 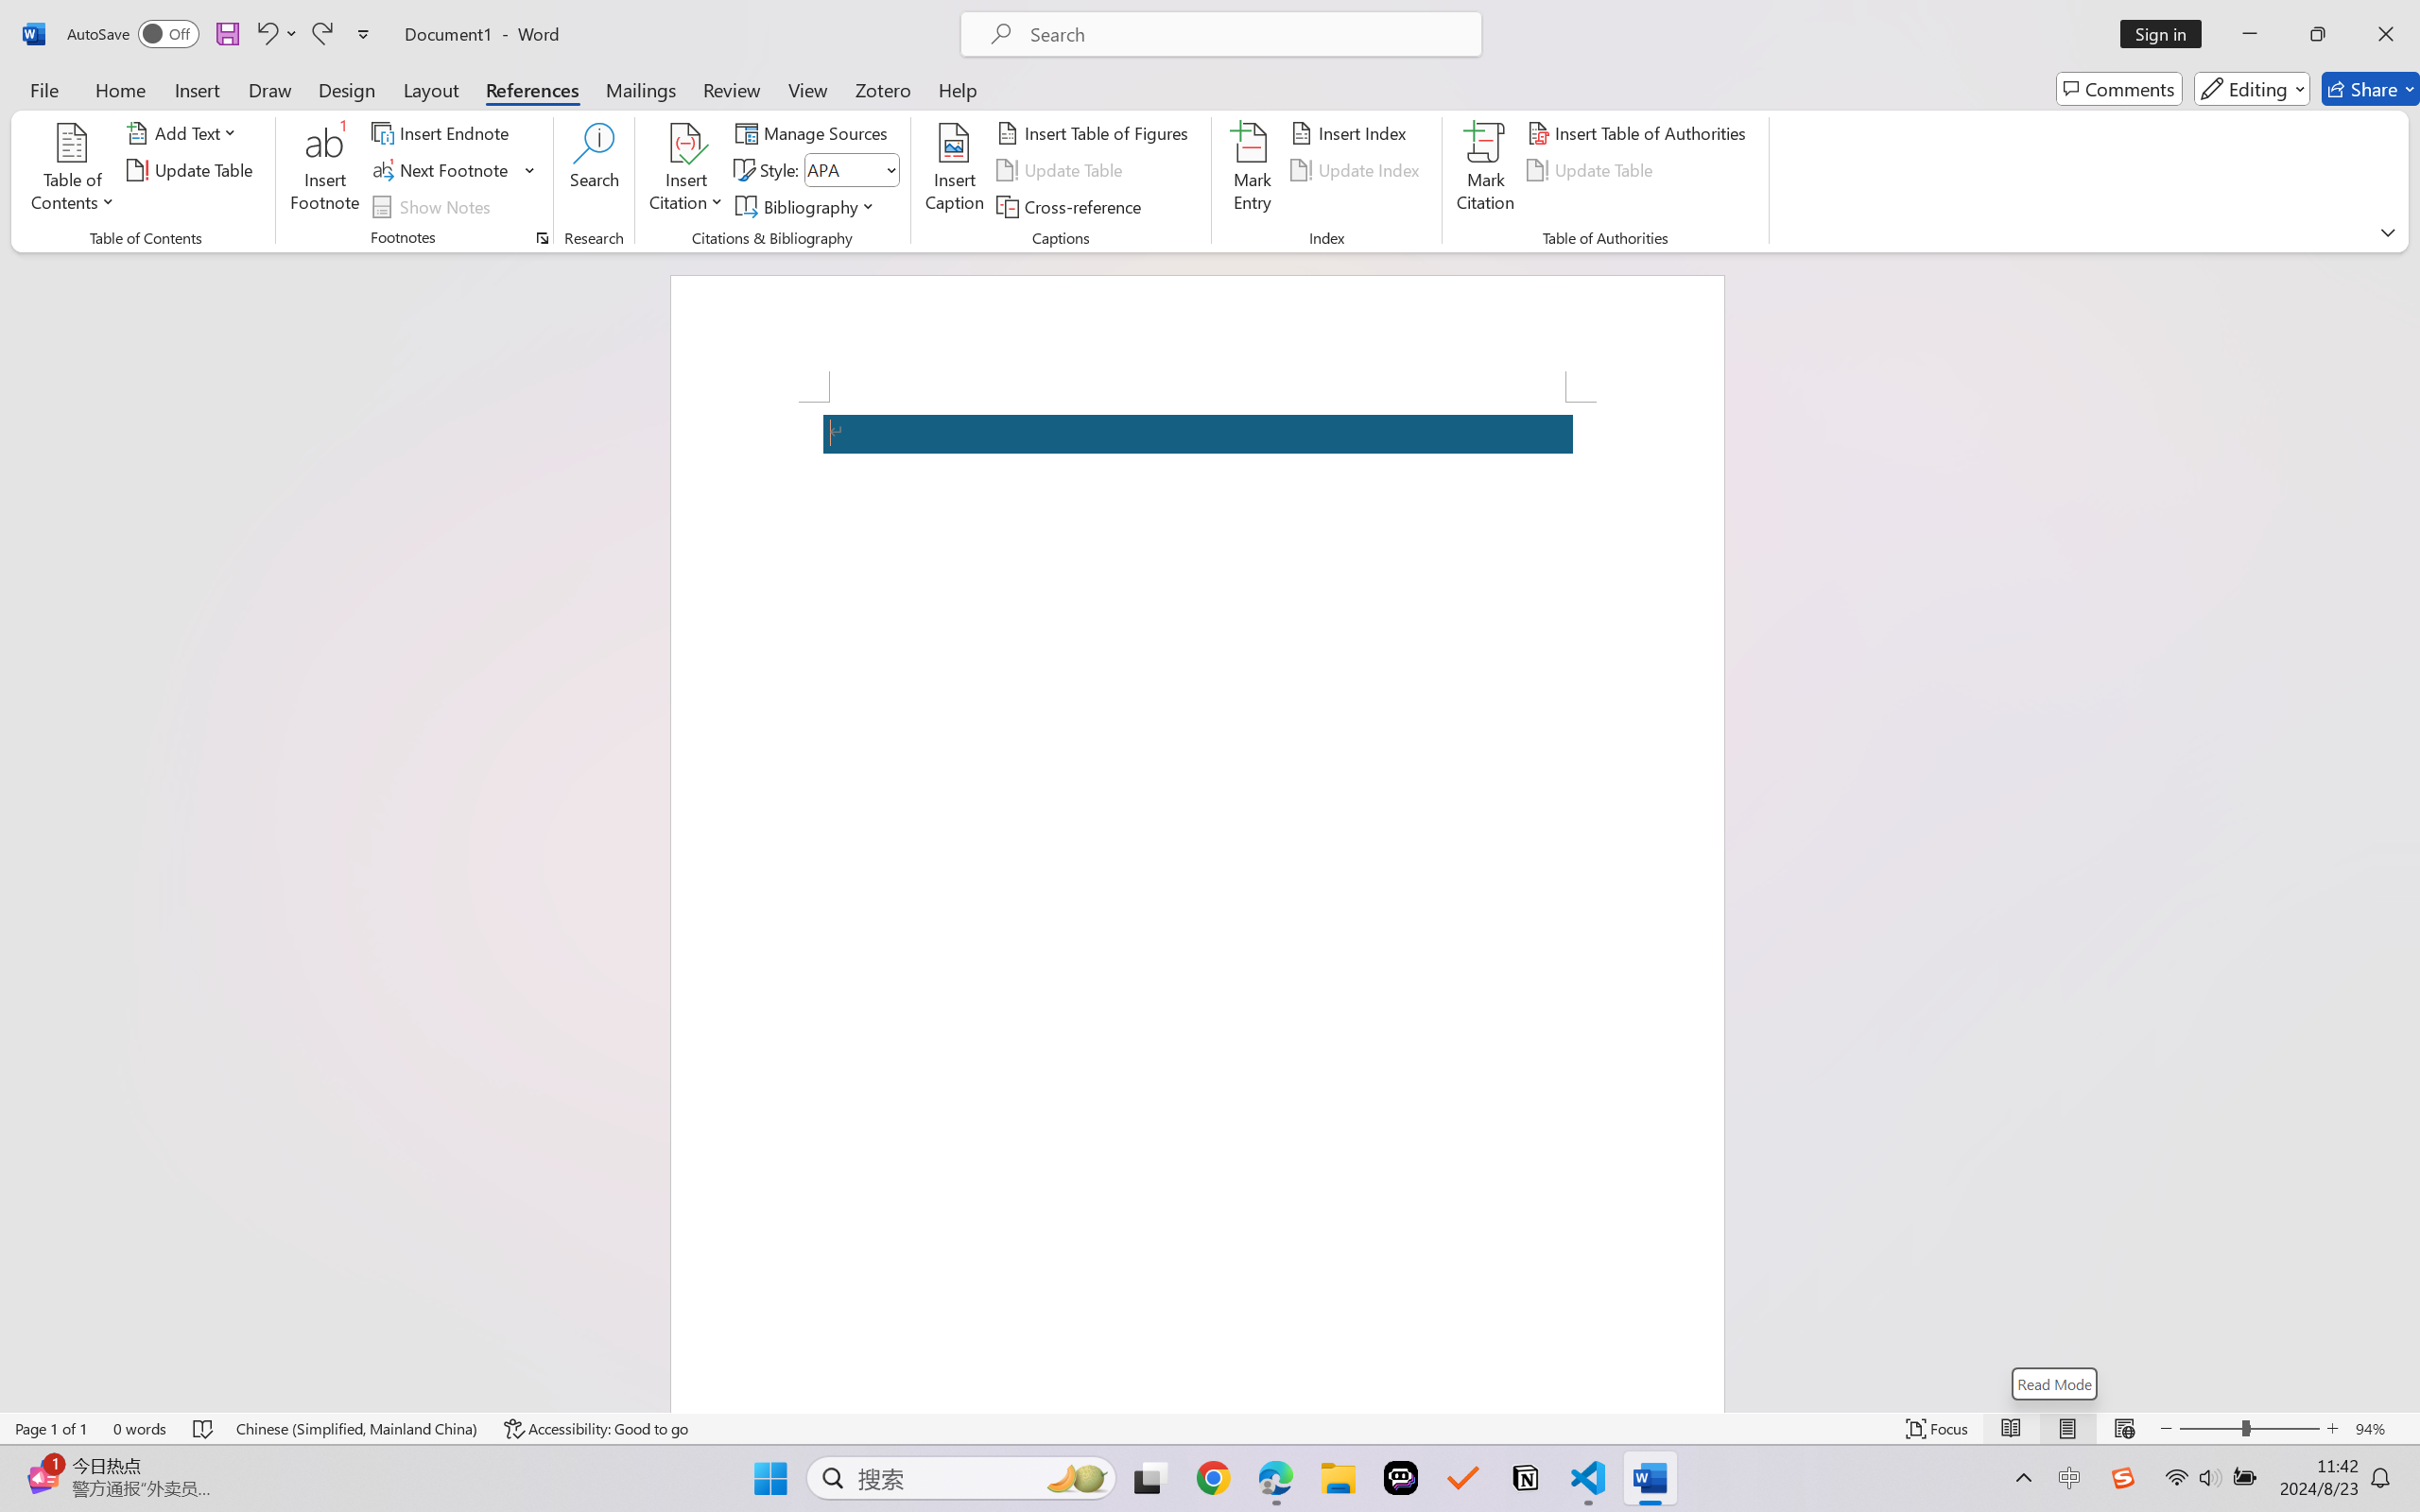 I want to click on Update Index, so click(x=1357, y=170).